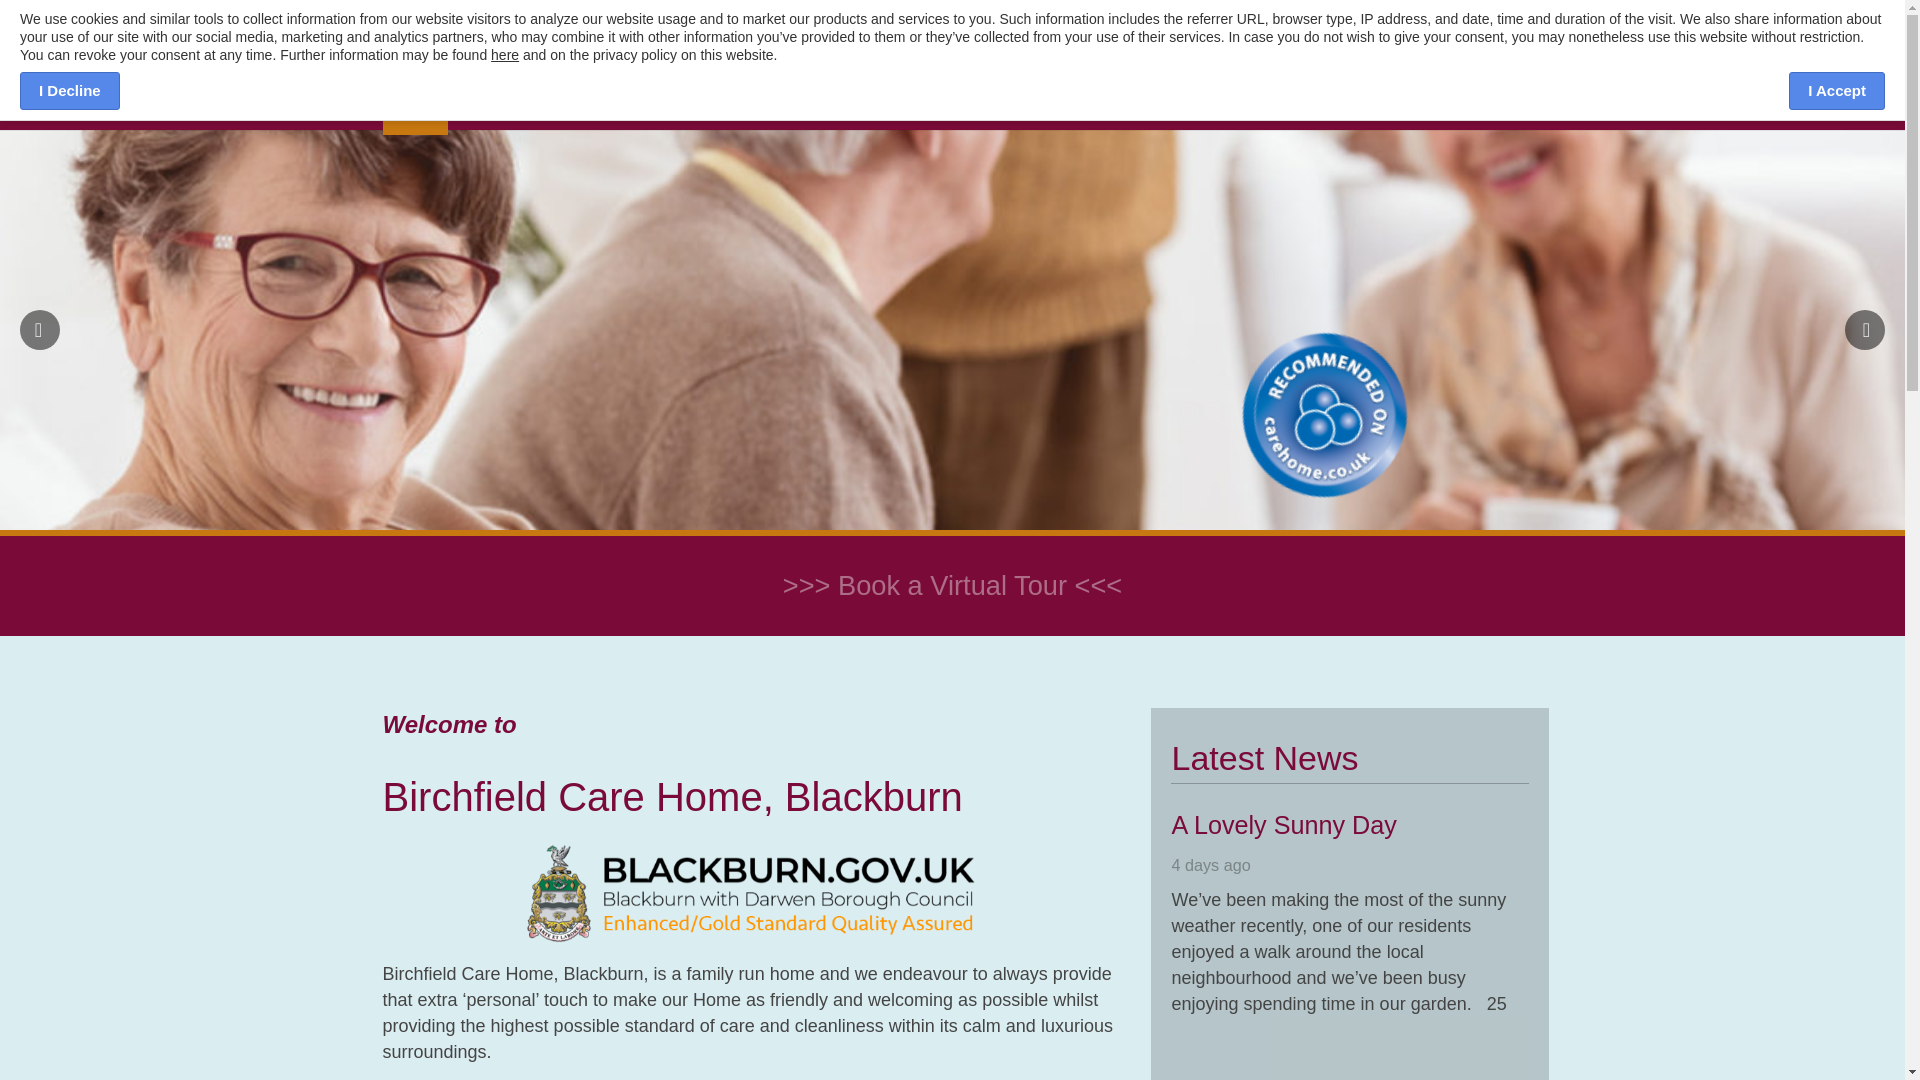 Image resolution: width=1920 pixels, height=1080 pixels. I want to click on I Accept, so click(1837, 91).